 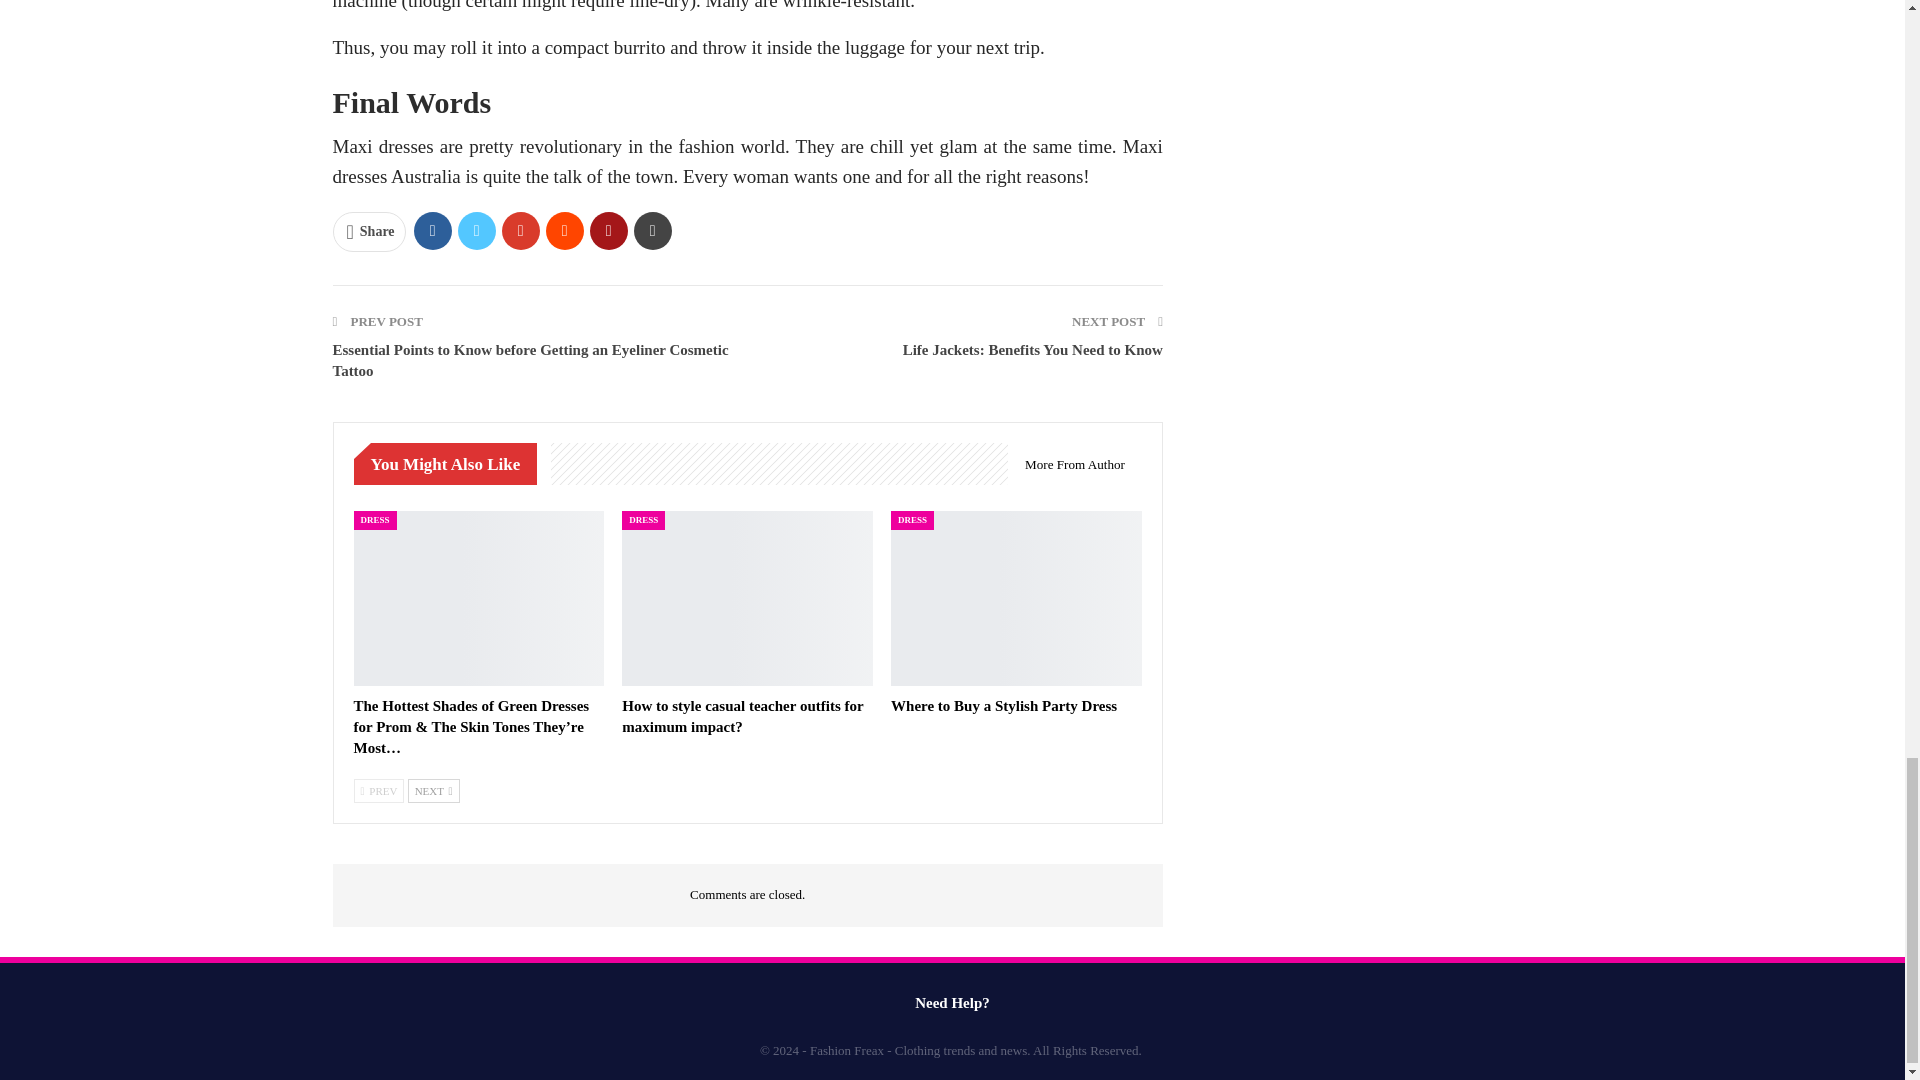 I want to click on Next, so click(x=434, y=790).